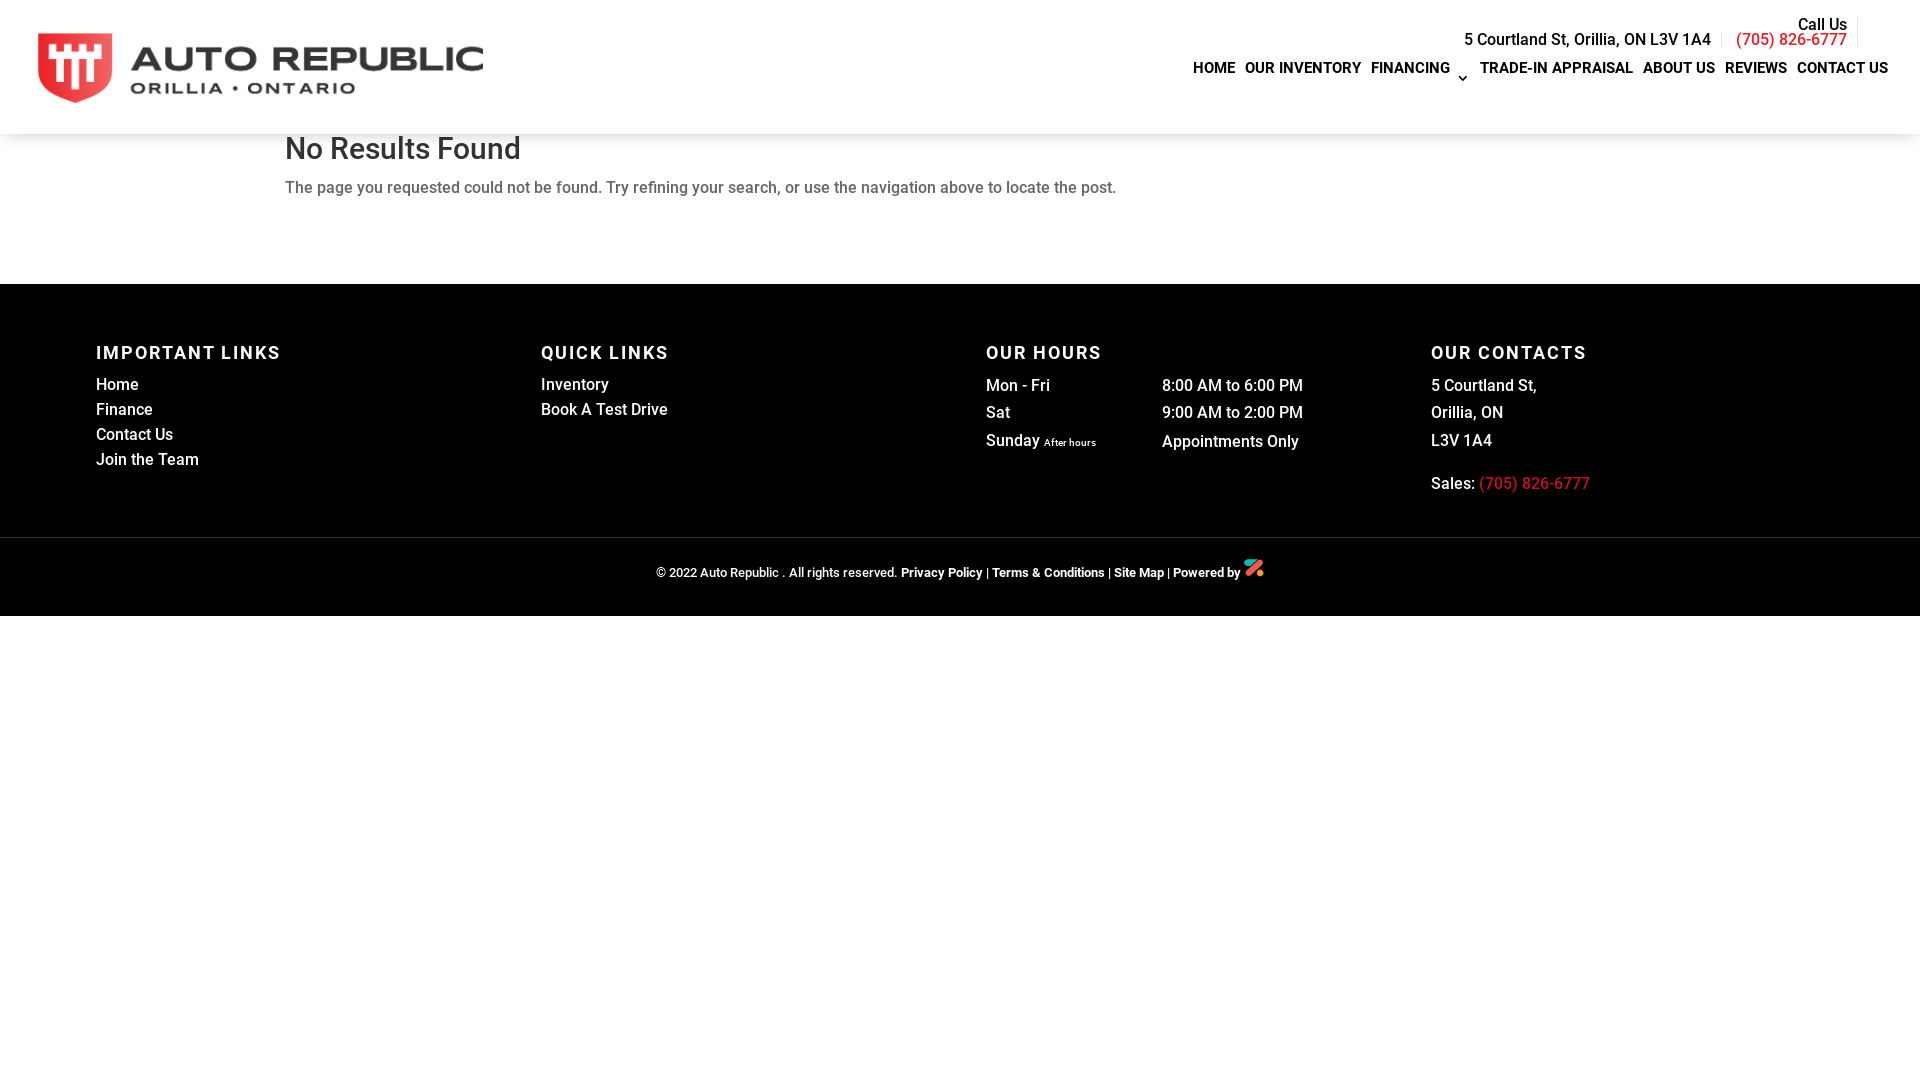 The image size is (1920, 1080). Describe the element at coordinates (134, 434) in the screenshot. I see `Contact Us` at that location.